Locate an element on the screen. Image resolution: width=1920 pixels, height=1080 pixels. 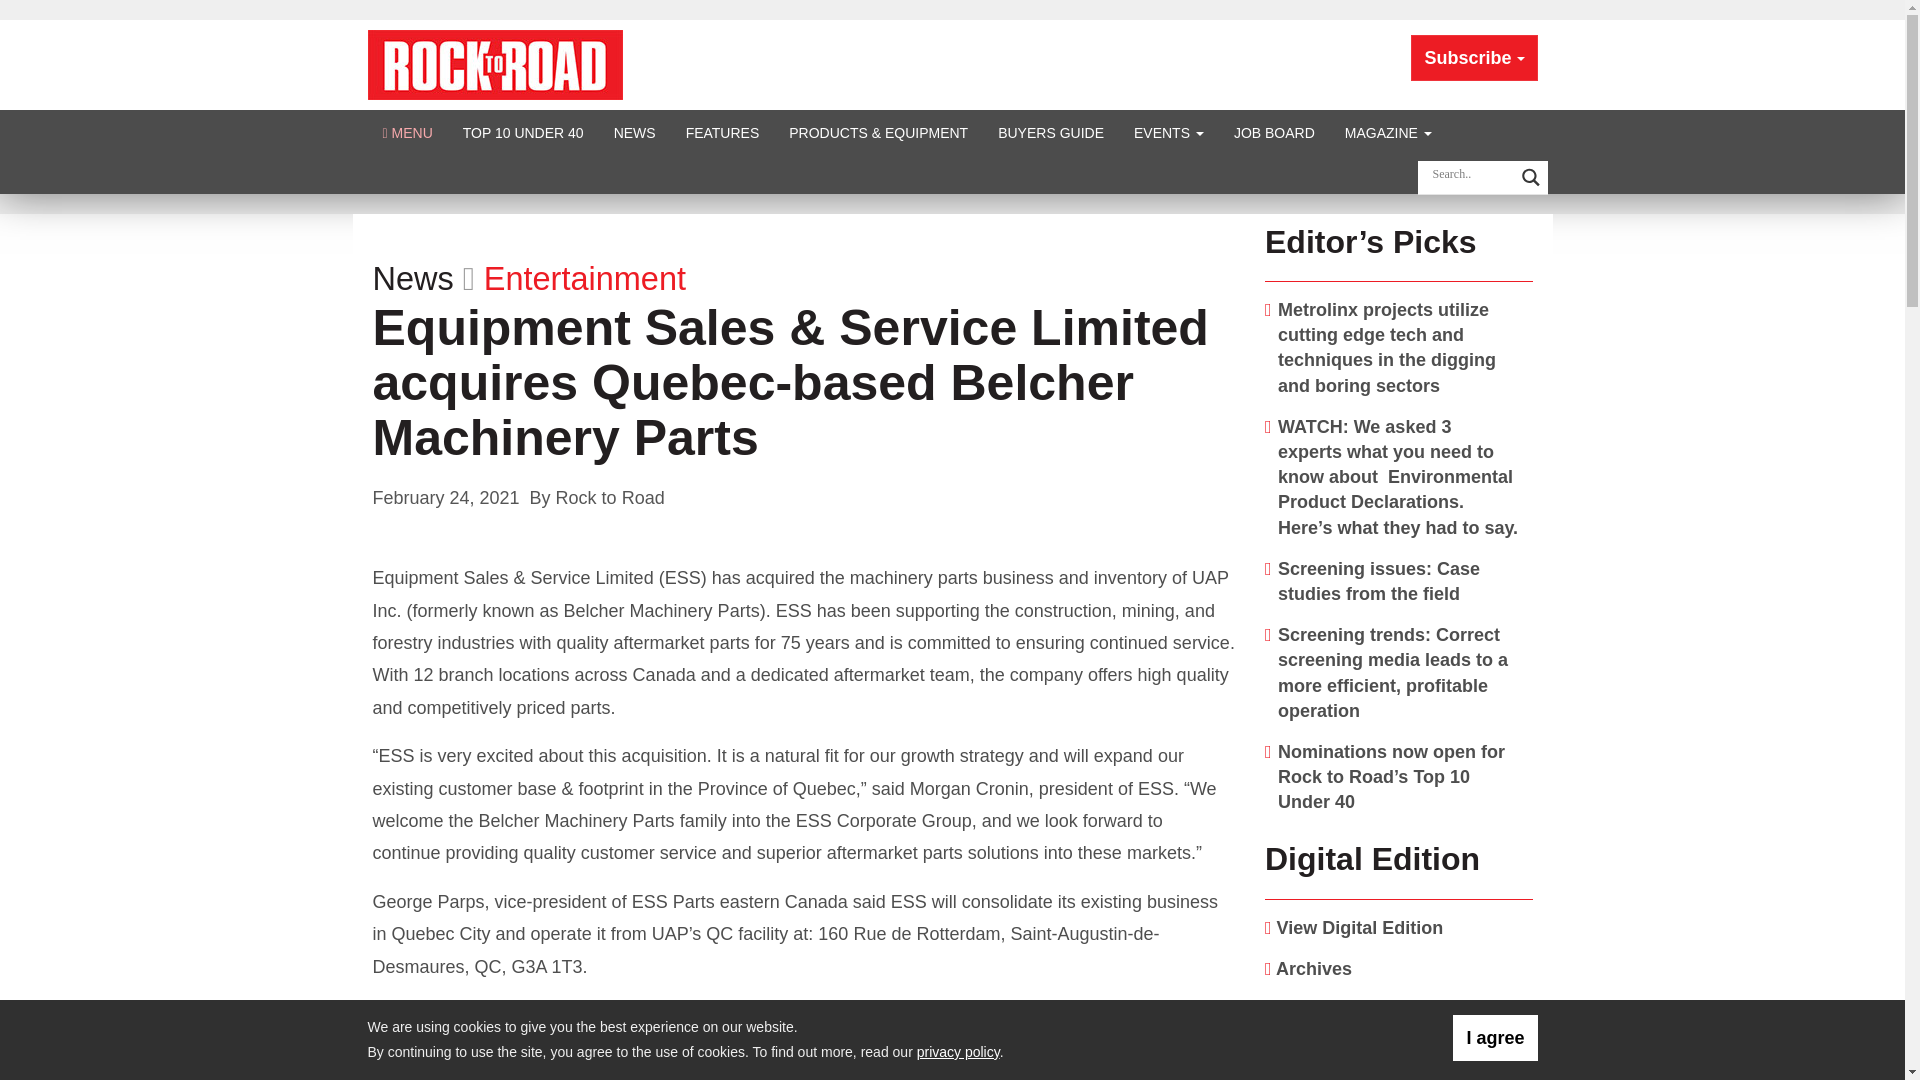
BUYERS GUIDE is located at coordinates (1051, 132).